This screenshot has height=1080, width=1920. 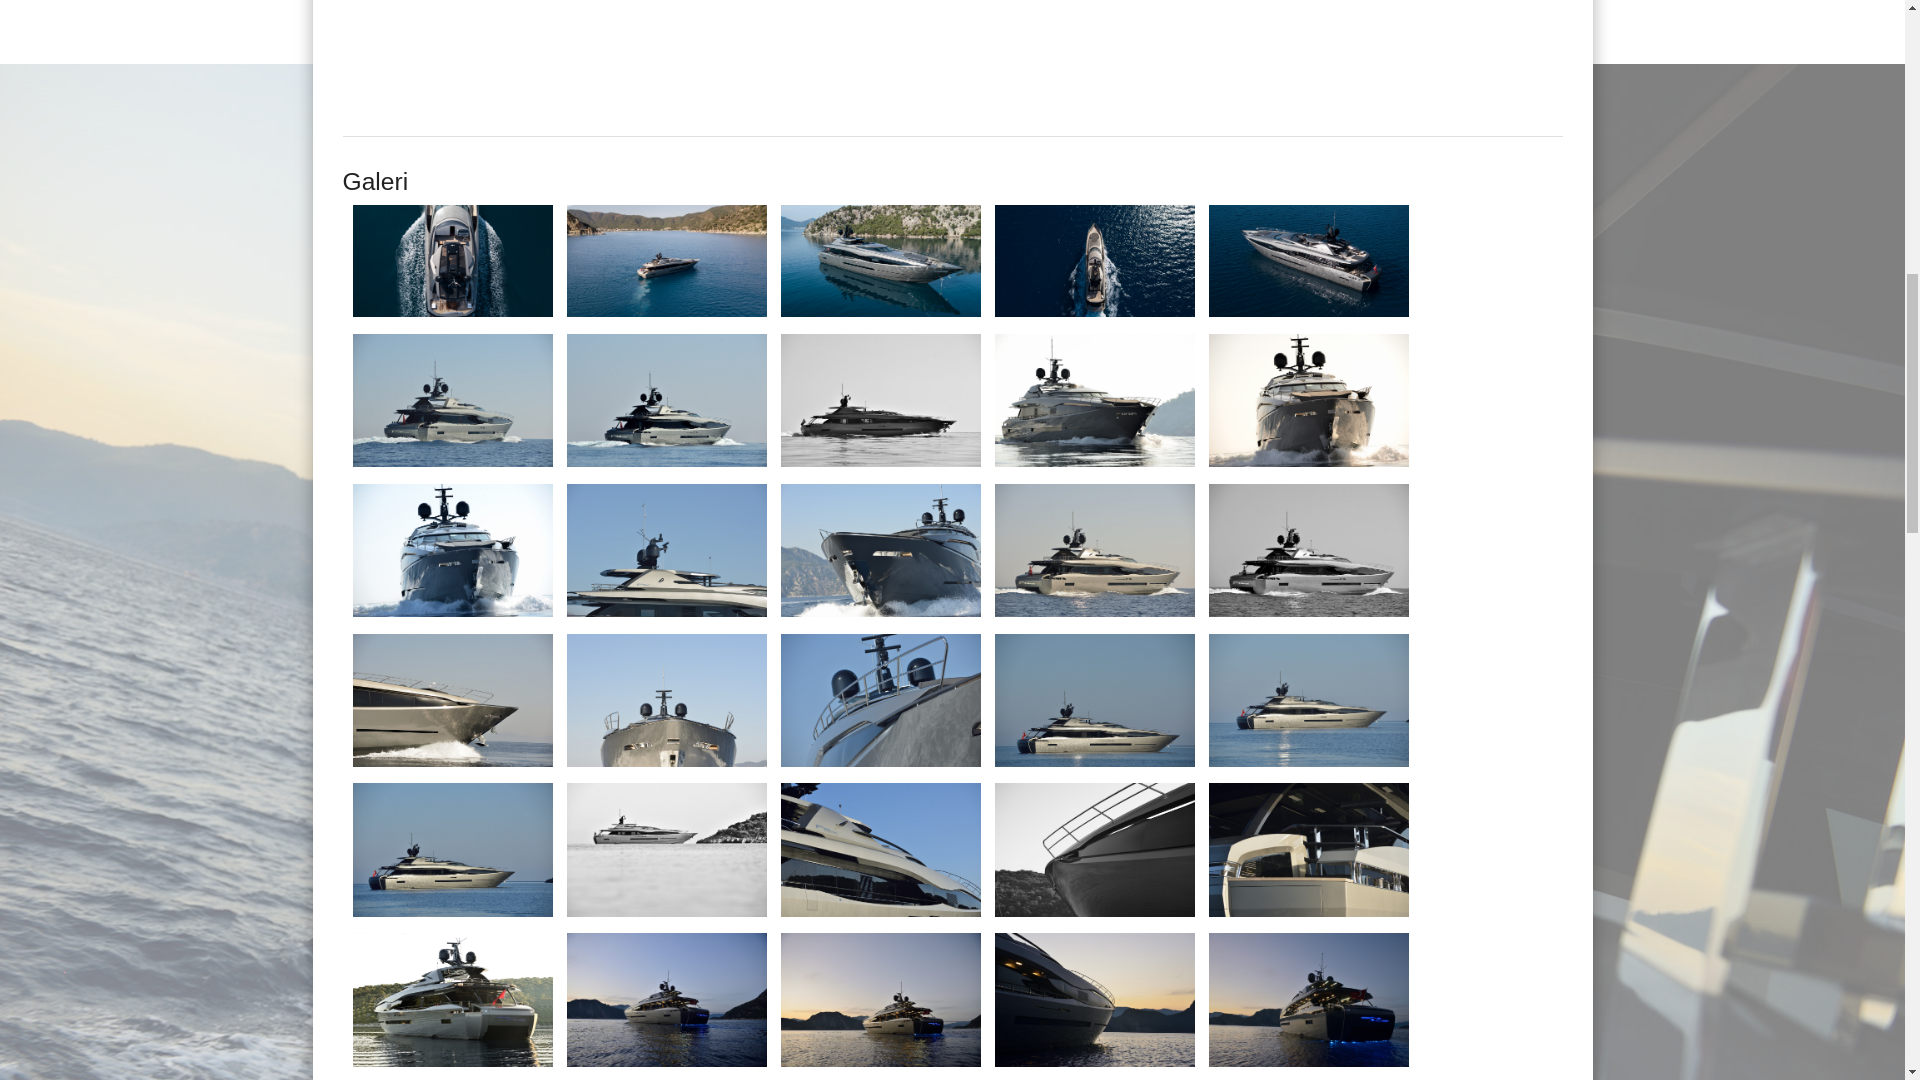 What do you see at coordinates (452, 400) in the screenshot?
I see `fx 38 exterior 6` at bounding box center [452, 400].